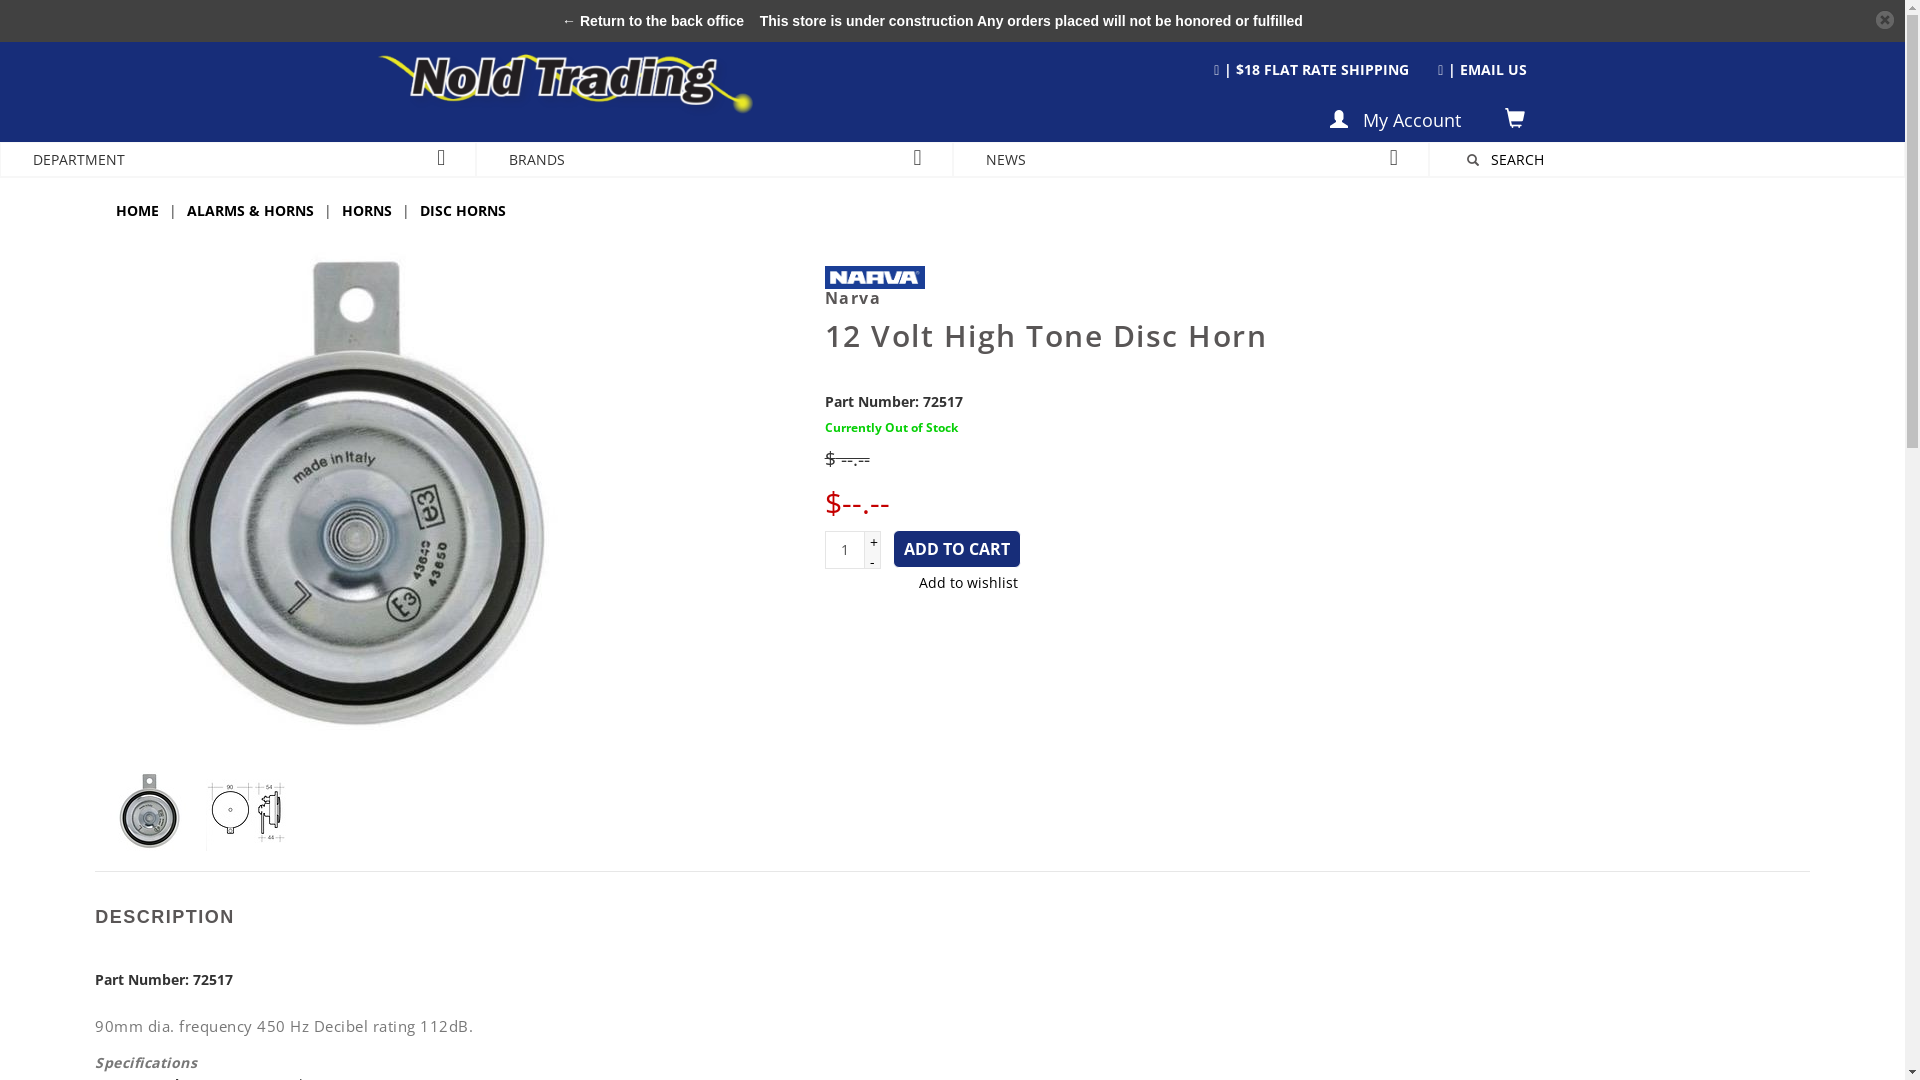 Image resolution: width=1920 pixels, height=1080 pixels. Describe the element at coordinates (1310, 294) in the screenshot. I see `Narva` at that location.